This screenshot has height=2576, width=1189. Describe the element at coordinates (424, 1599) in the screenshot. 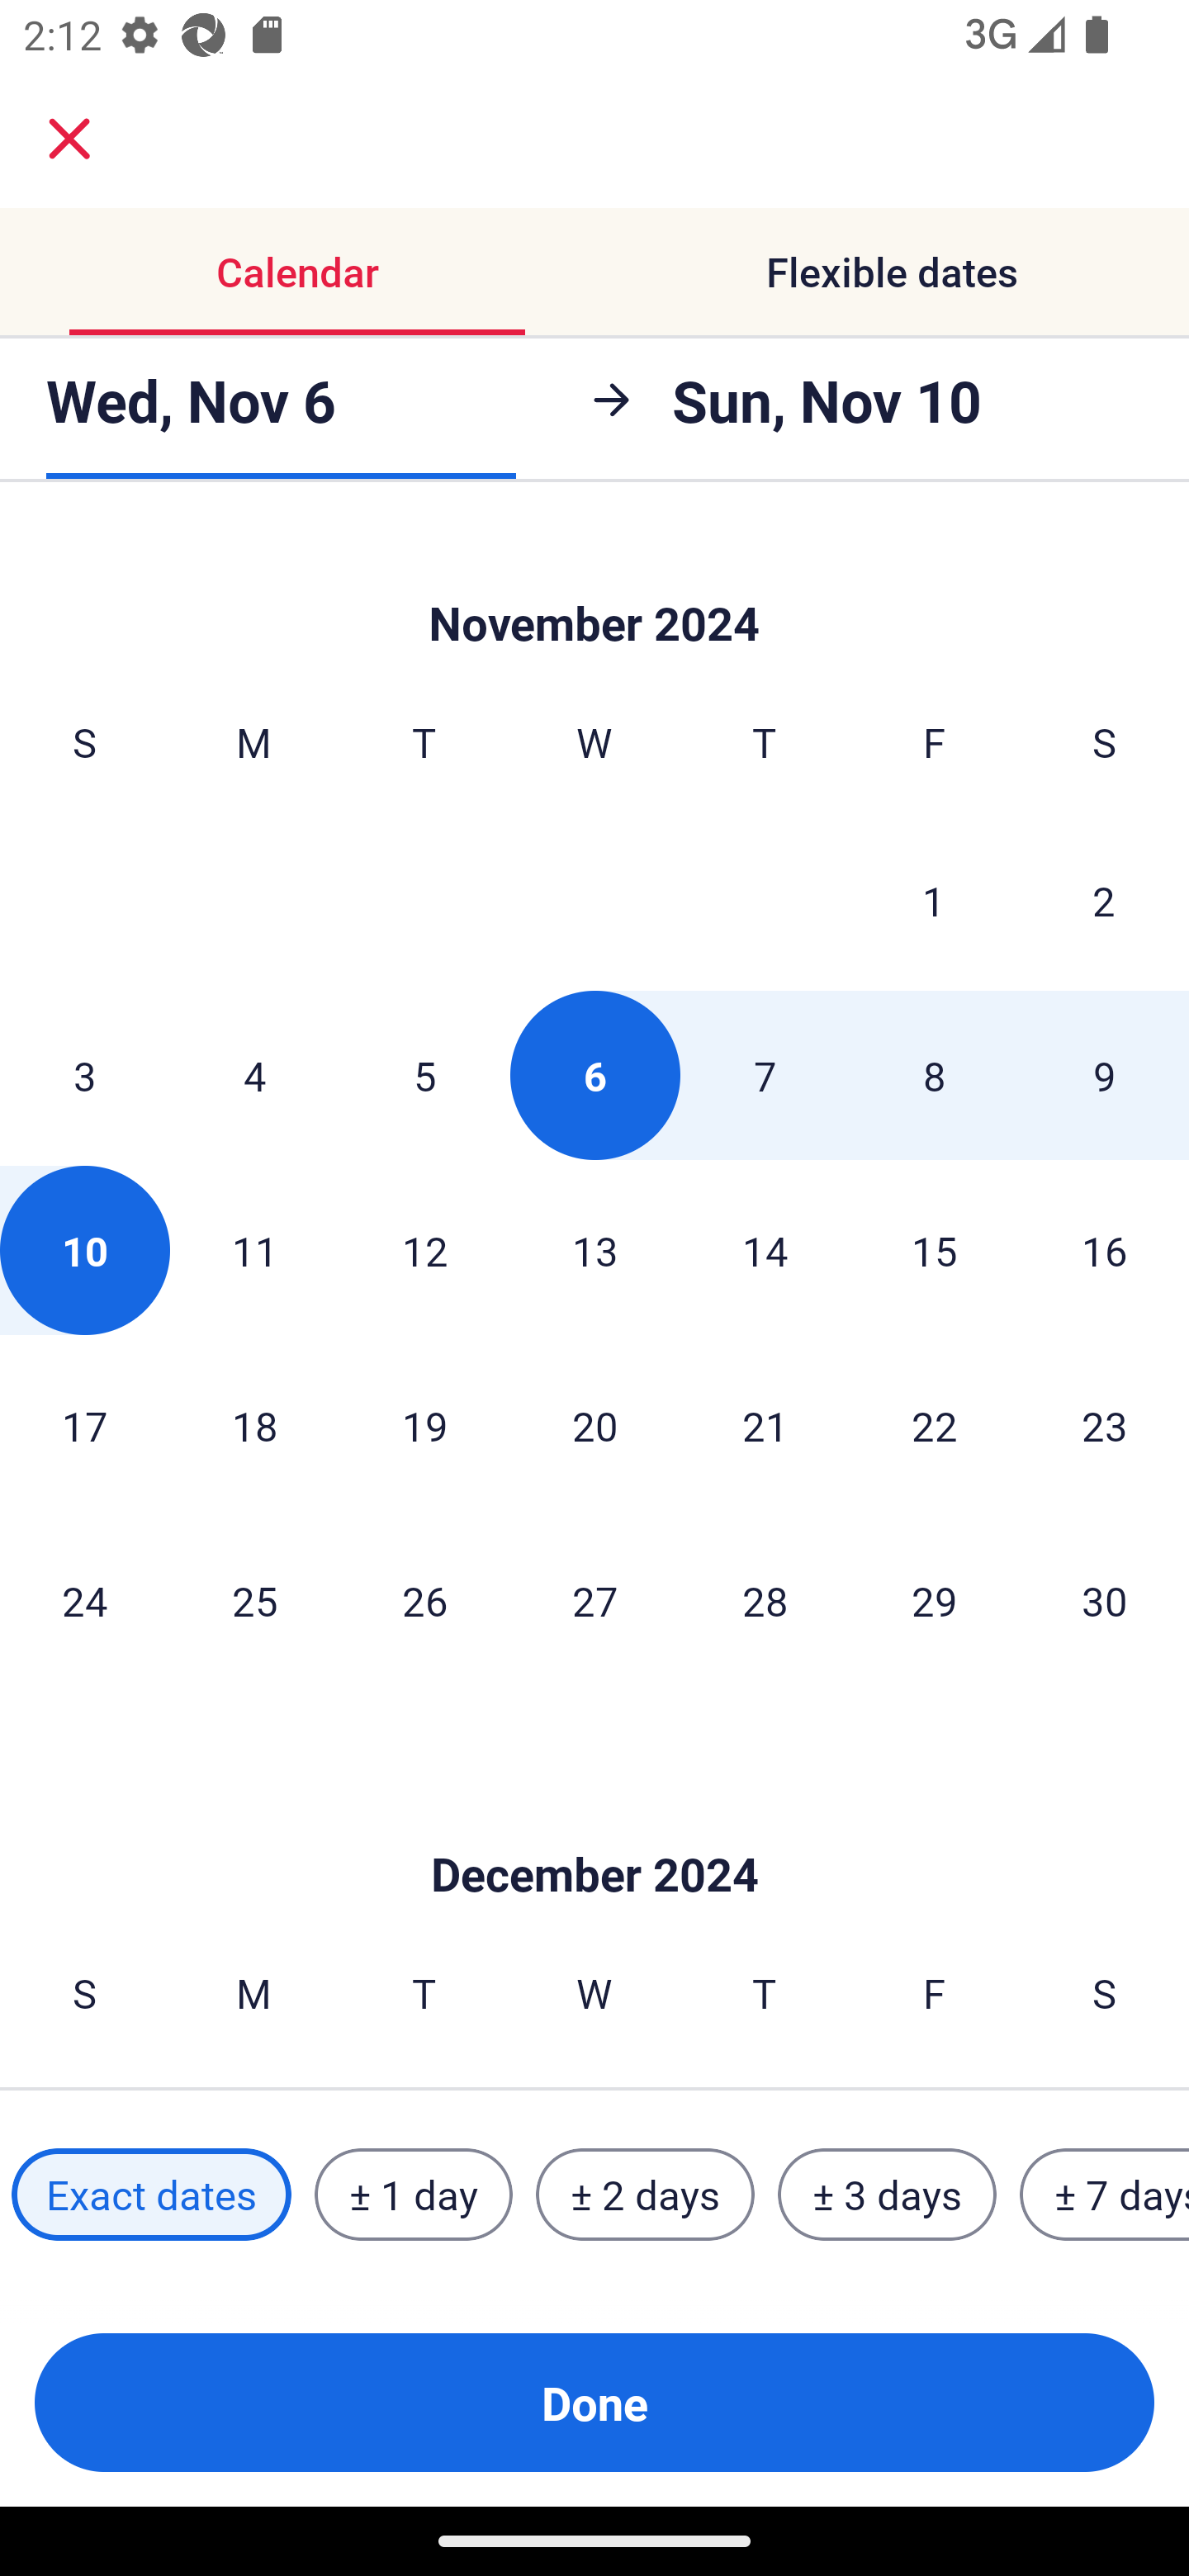

I see `26 Tuesday, November 26, 2024` at that location.